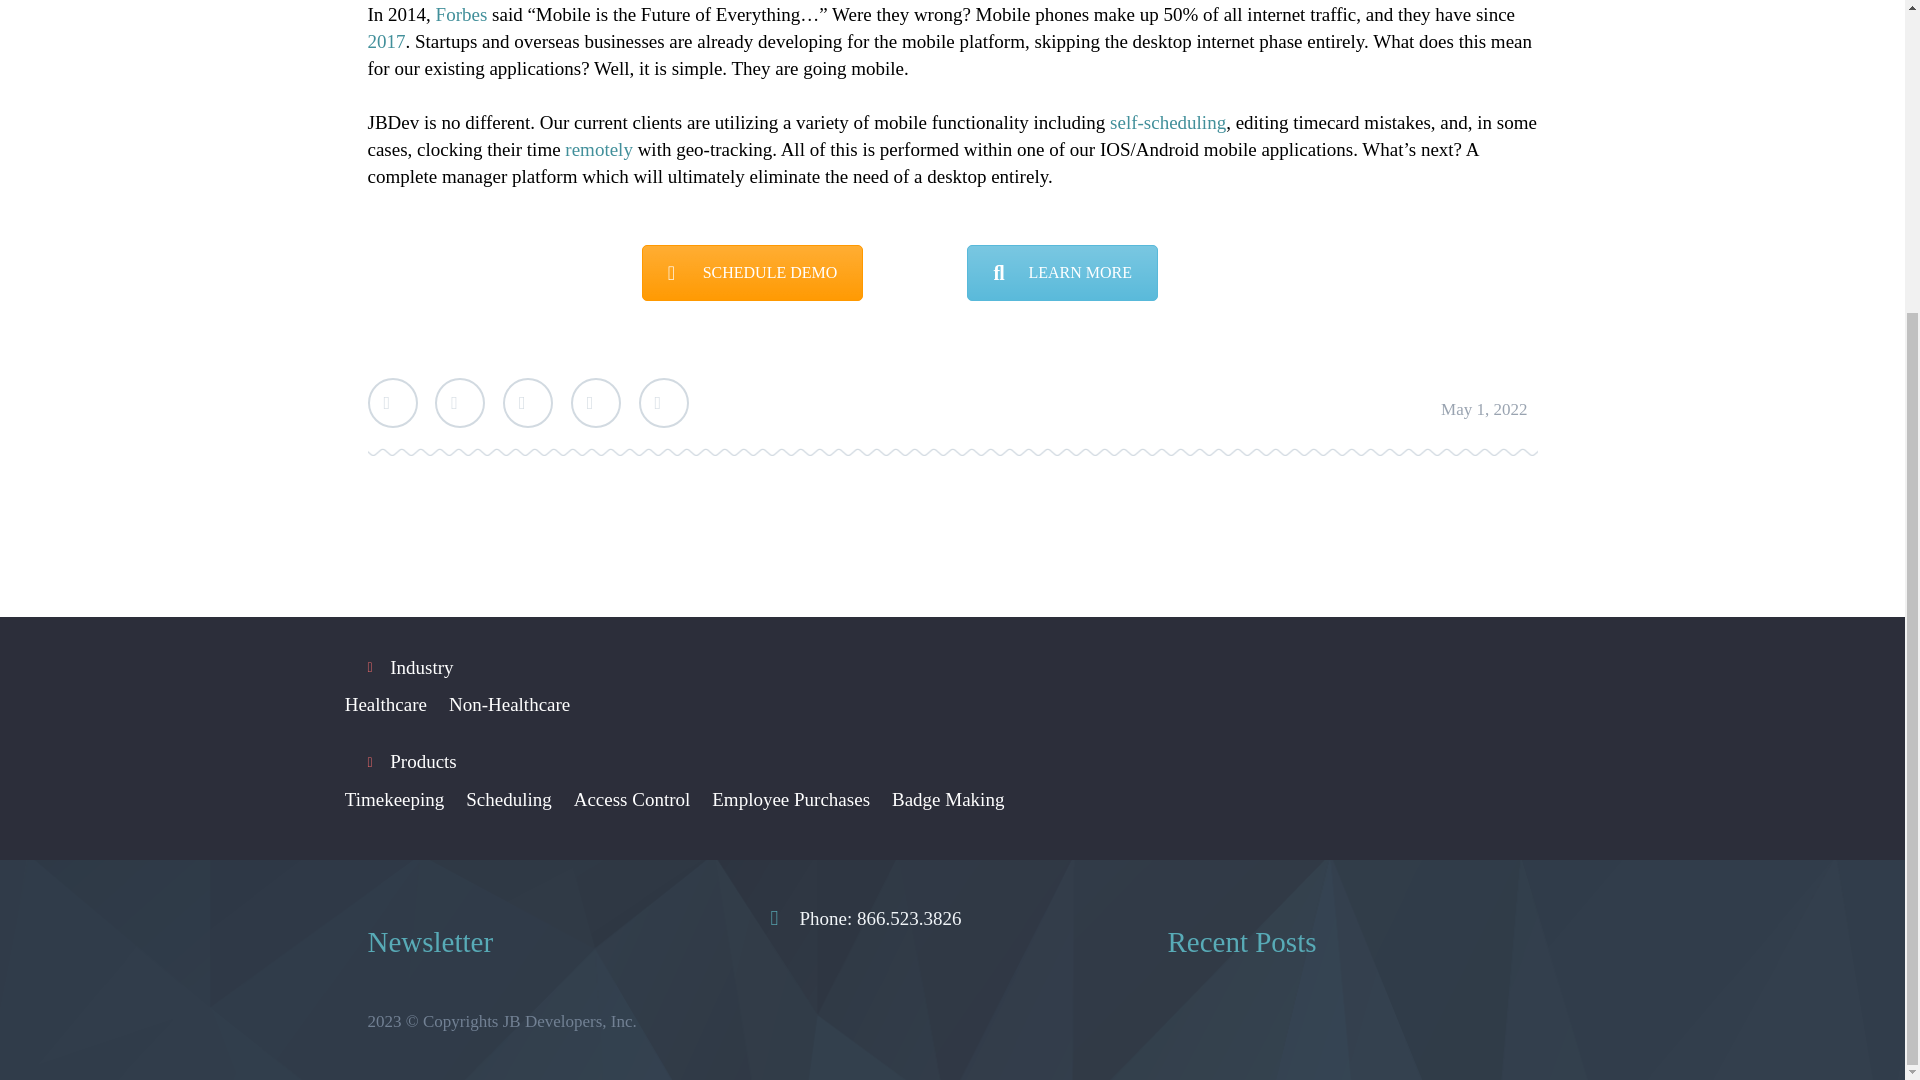 The height and width of the screenshot is (1080, 1920). Describe the element at coordinates (460, 402) in the screenshot. I see `Facebook` at that location.